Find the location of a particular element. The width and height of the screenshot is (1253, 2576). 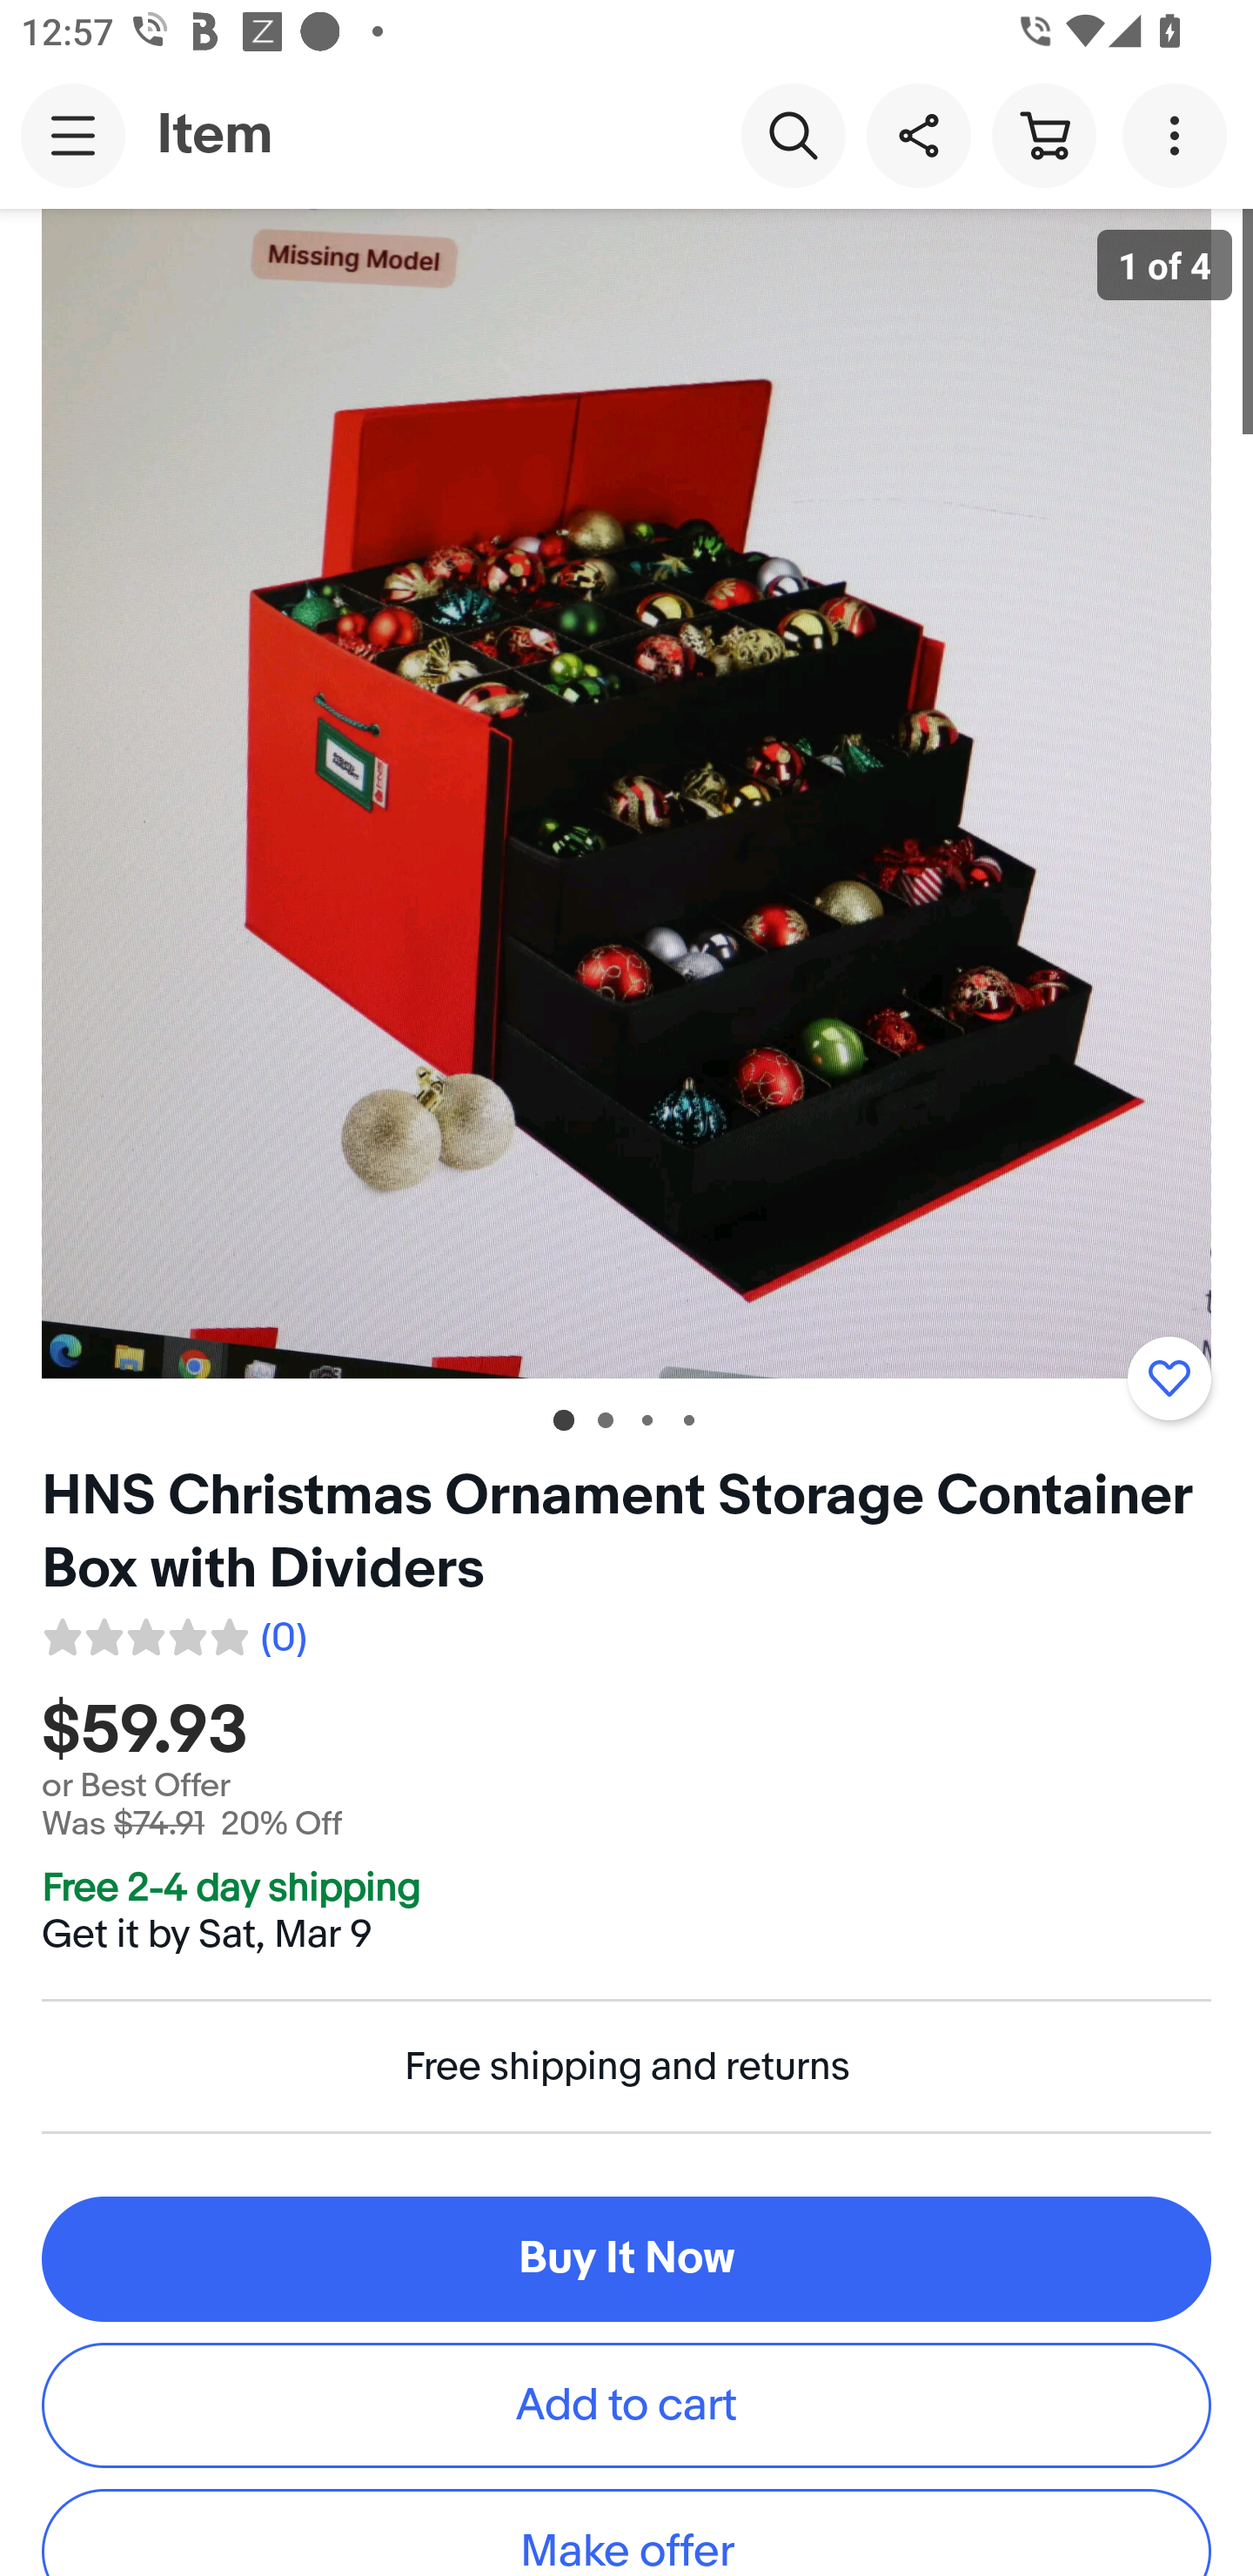

Add to watchlist is located at coordinates (1169, 1378).